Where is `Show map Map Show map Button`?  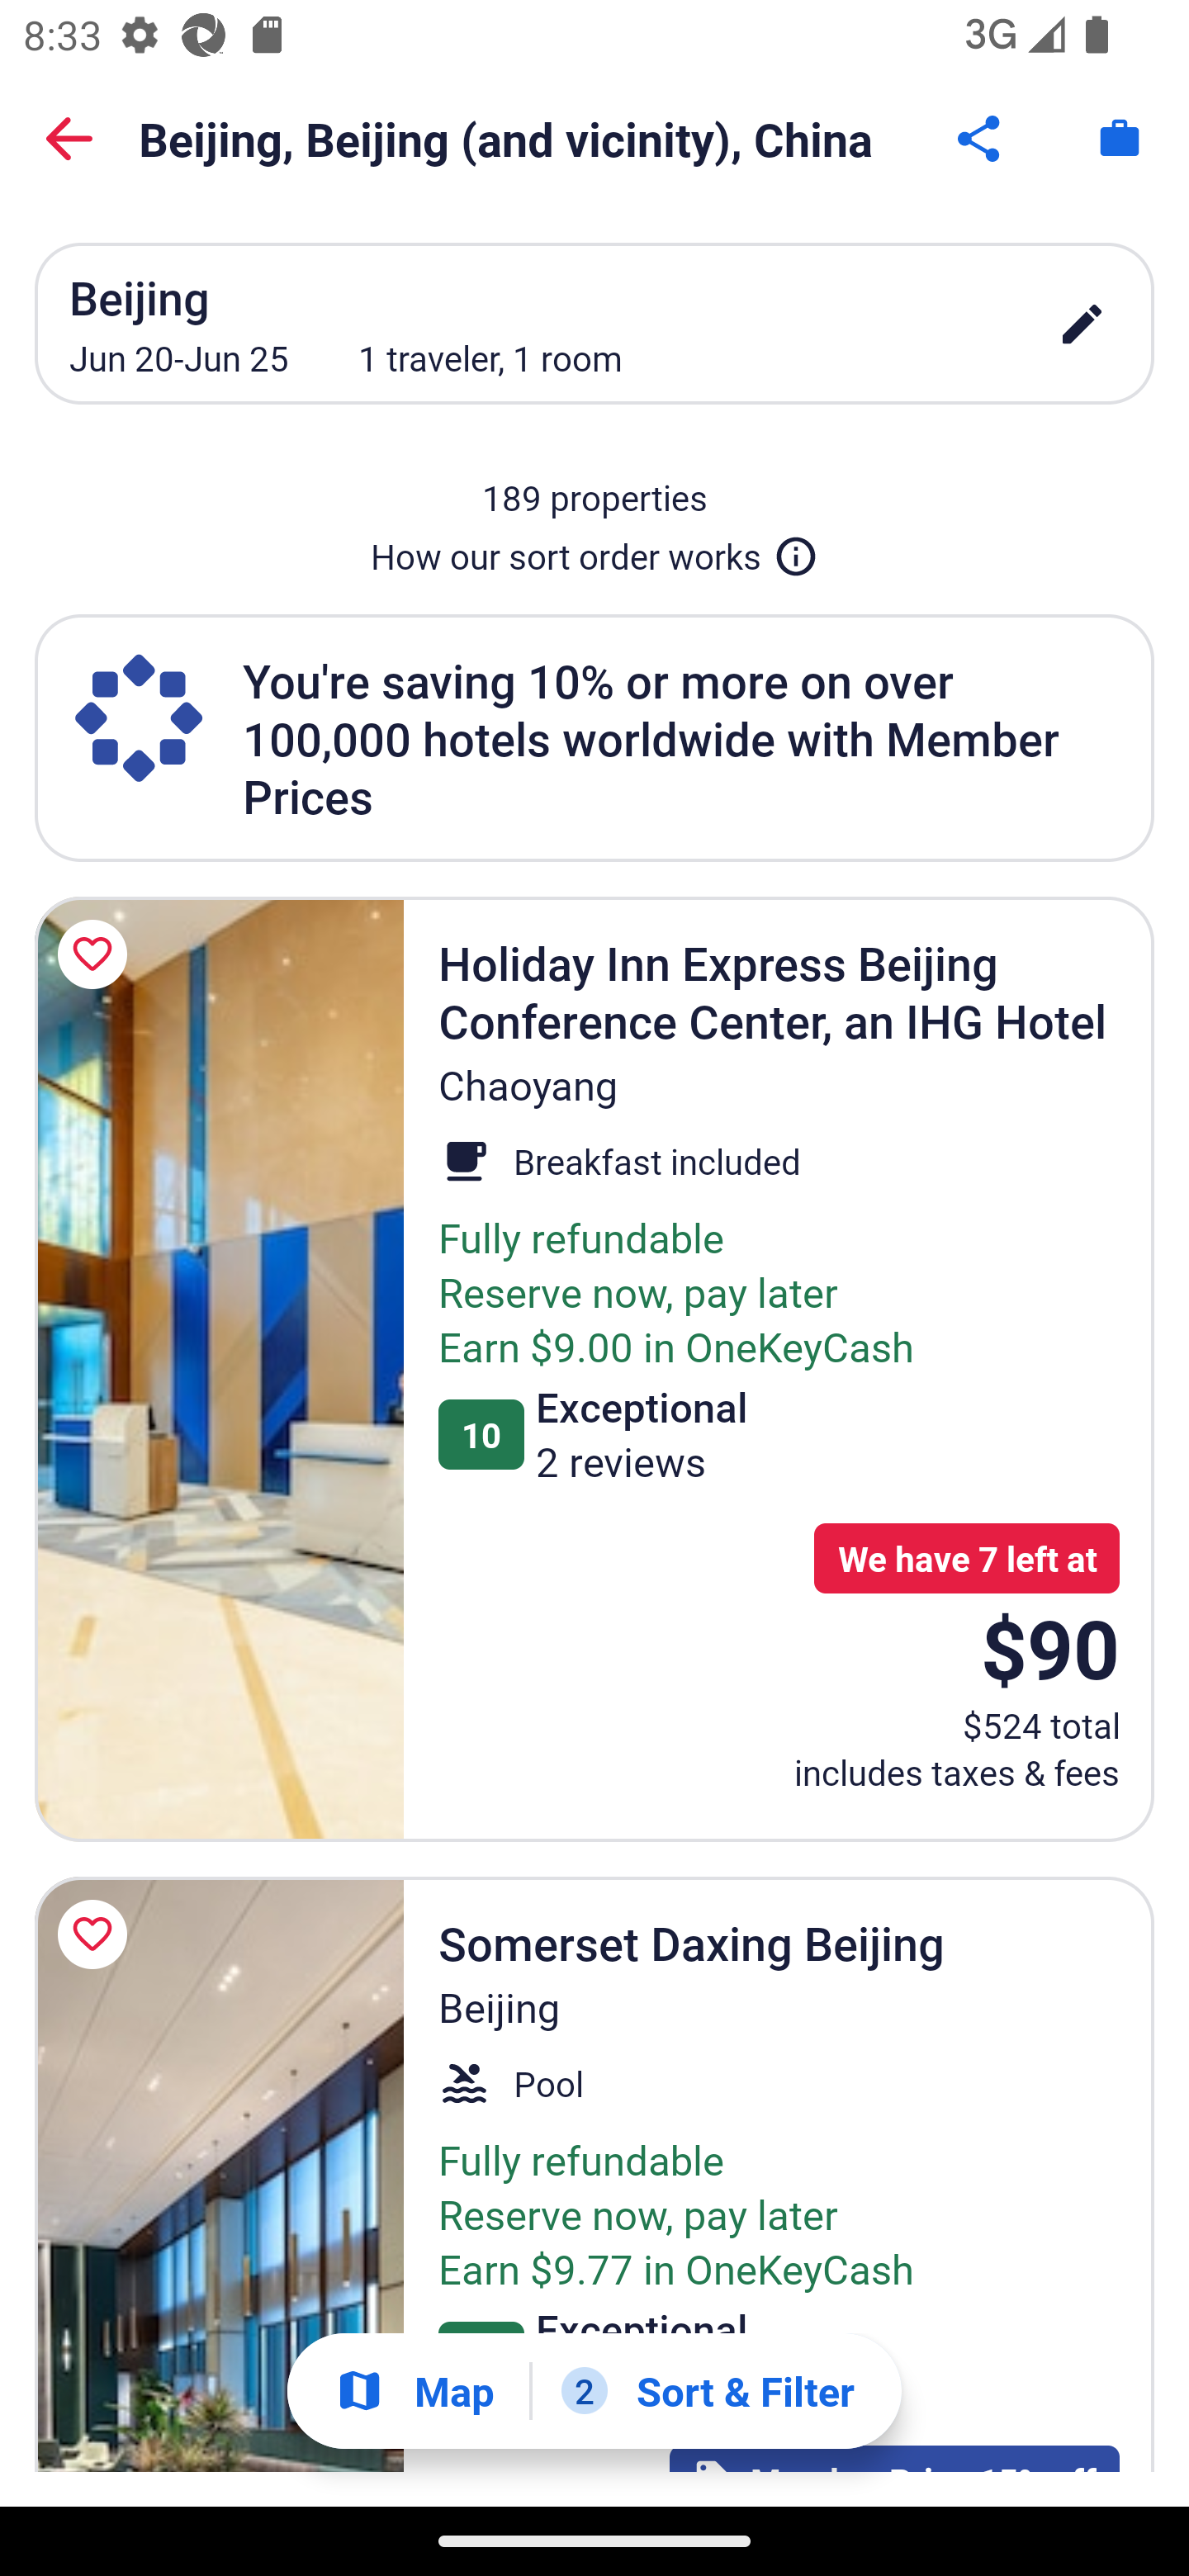 Show map Map Show map Button is located at coordinates (414, 2391).